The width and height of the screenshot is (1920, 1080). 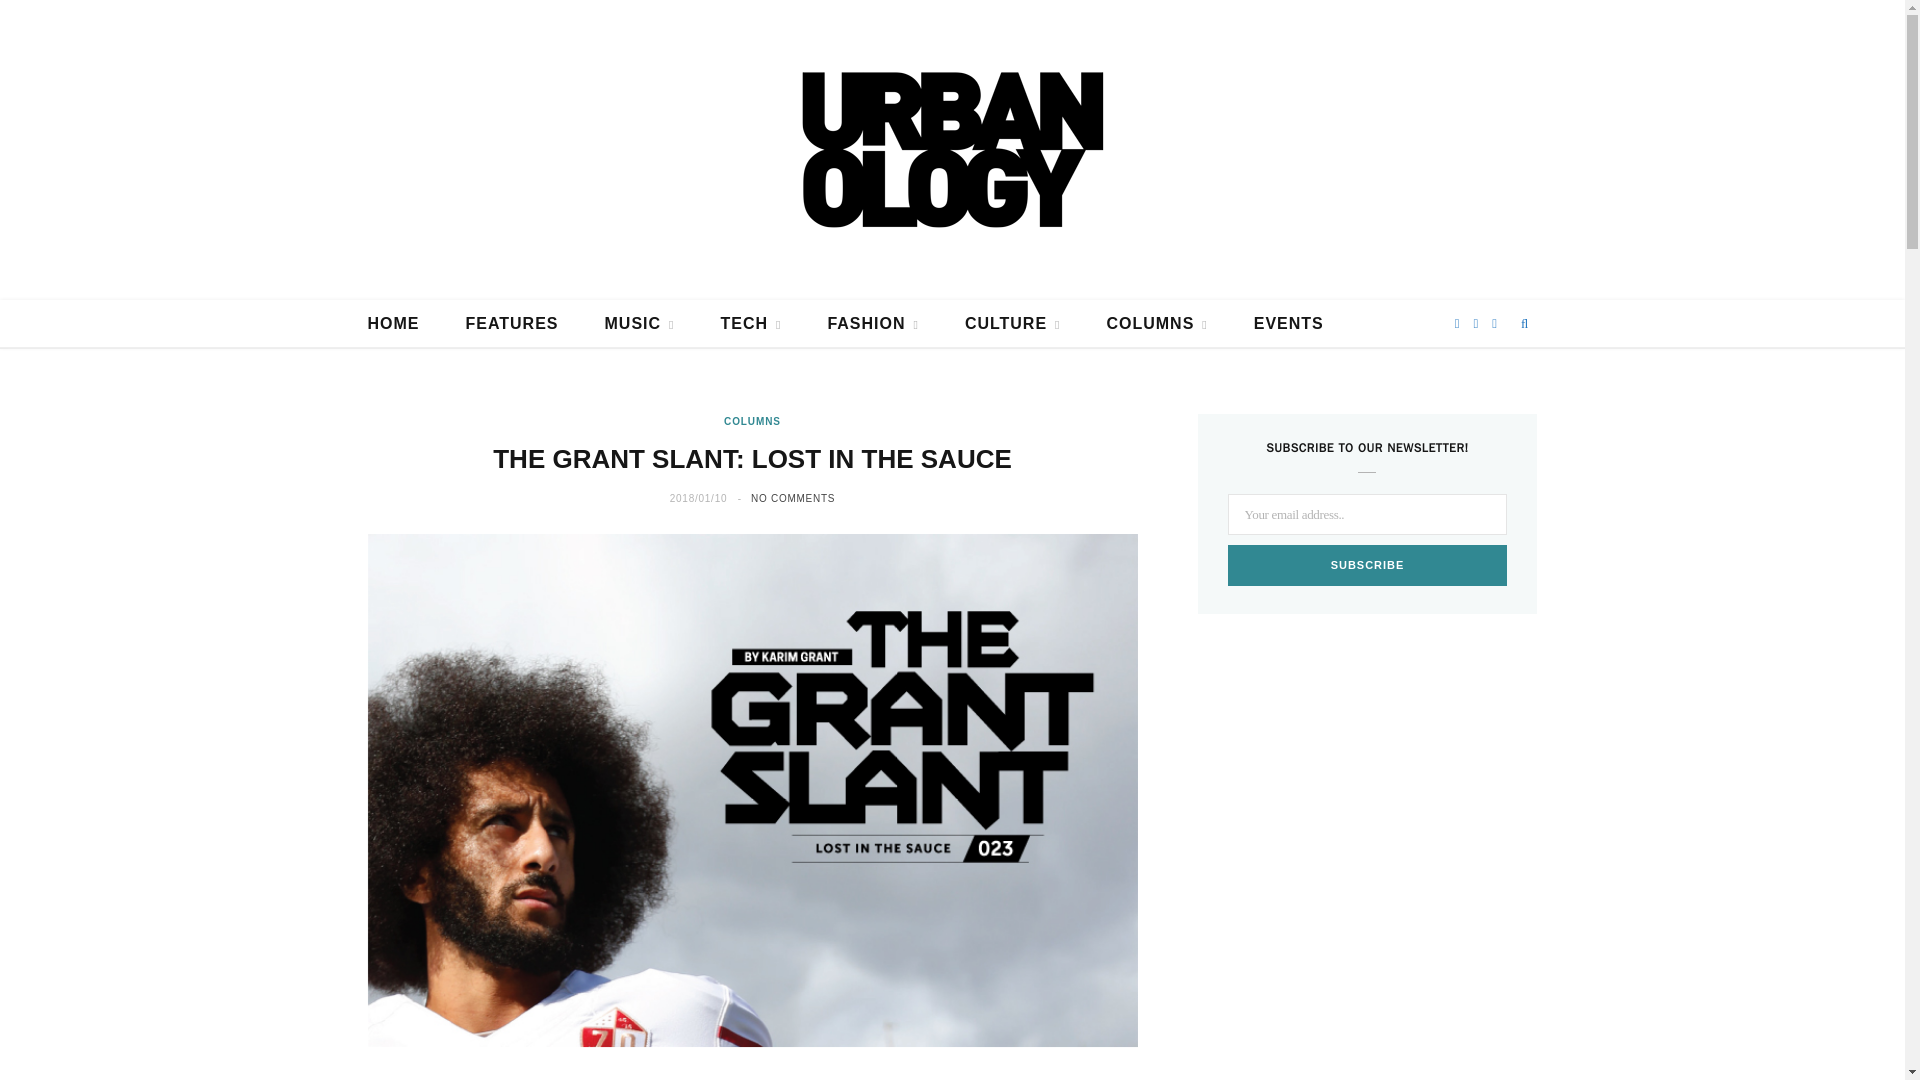 I want to click on NO COMMENTS, so click(x=792, y=498).